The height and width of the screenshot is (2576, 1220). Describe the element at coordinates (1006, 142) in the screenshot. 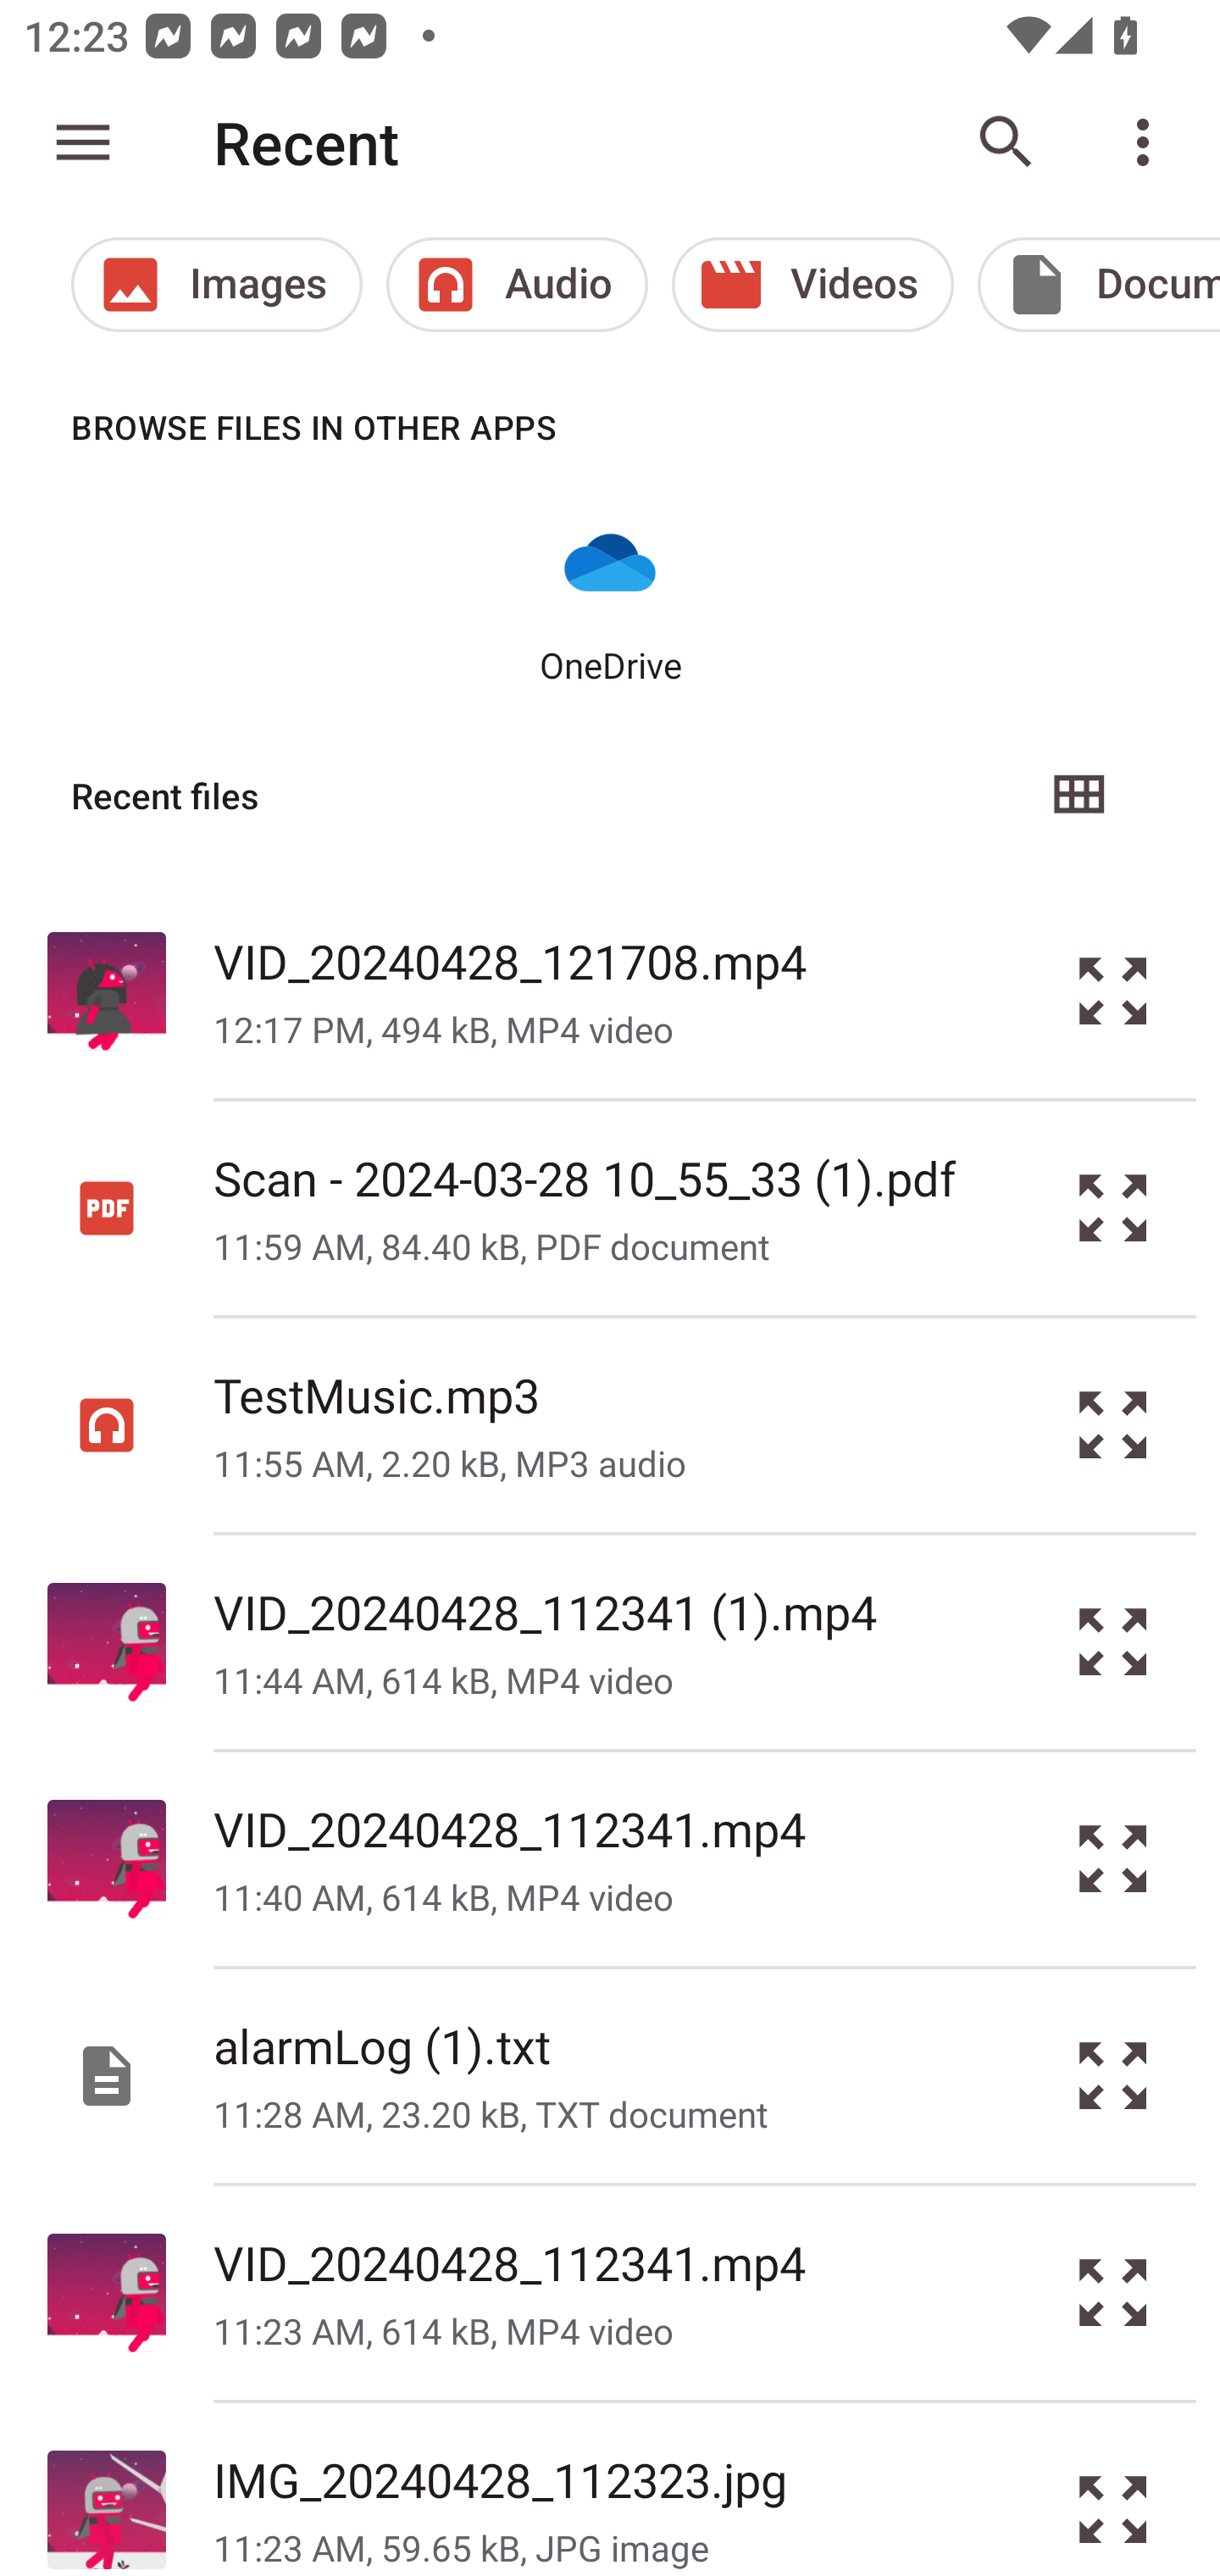

I see `Search` at that location.